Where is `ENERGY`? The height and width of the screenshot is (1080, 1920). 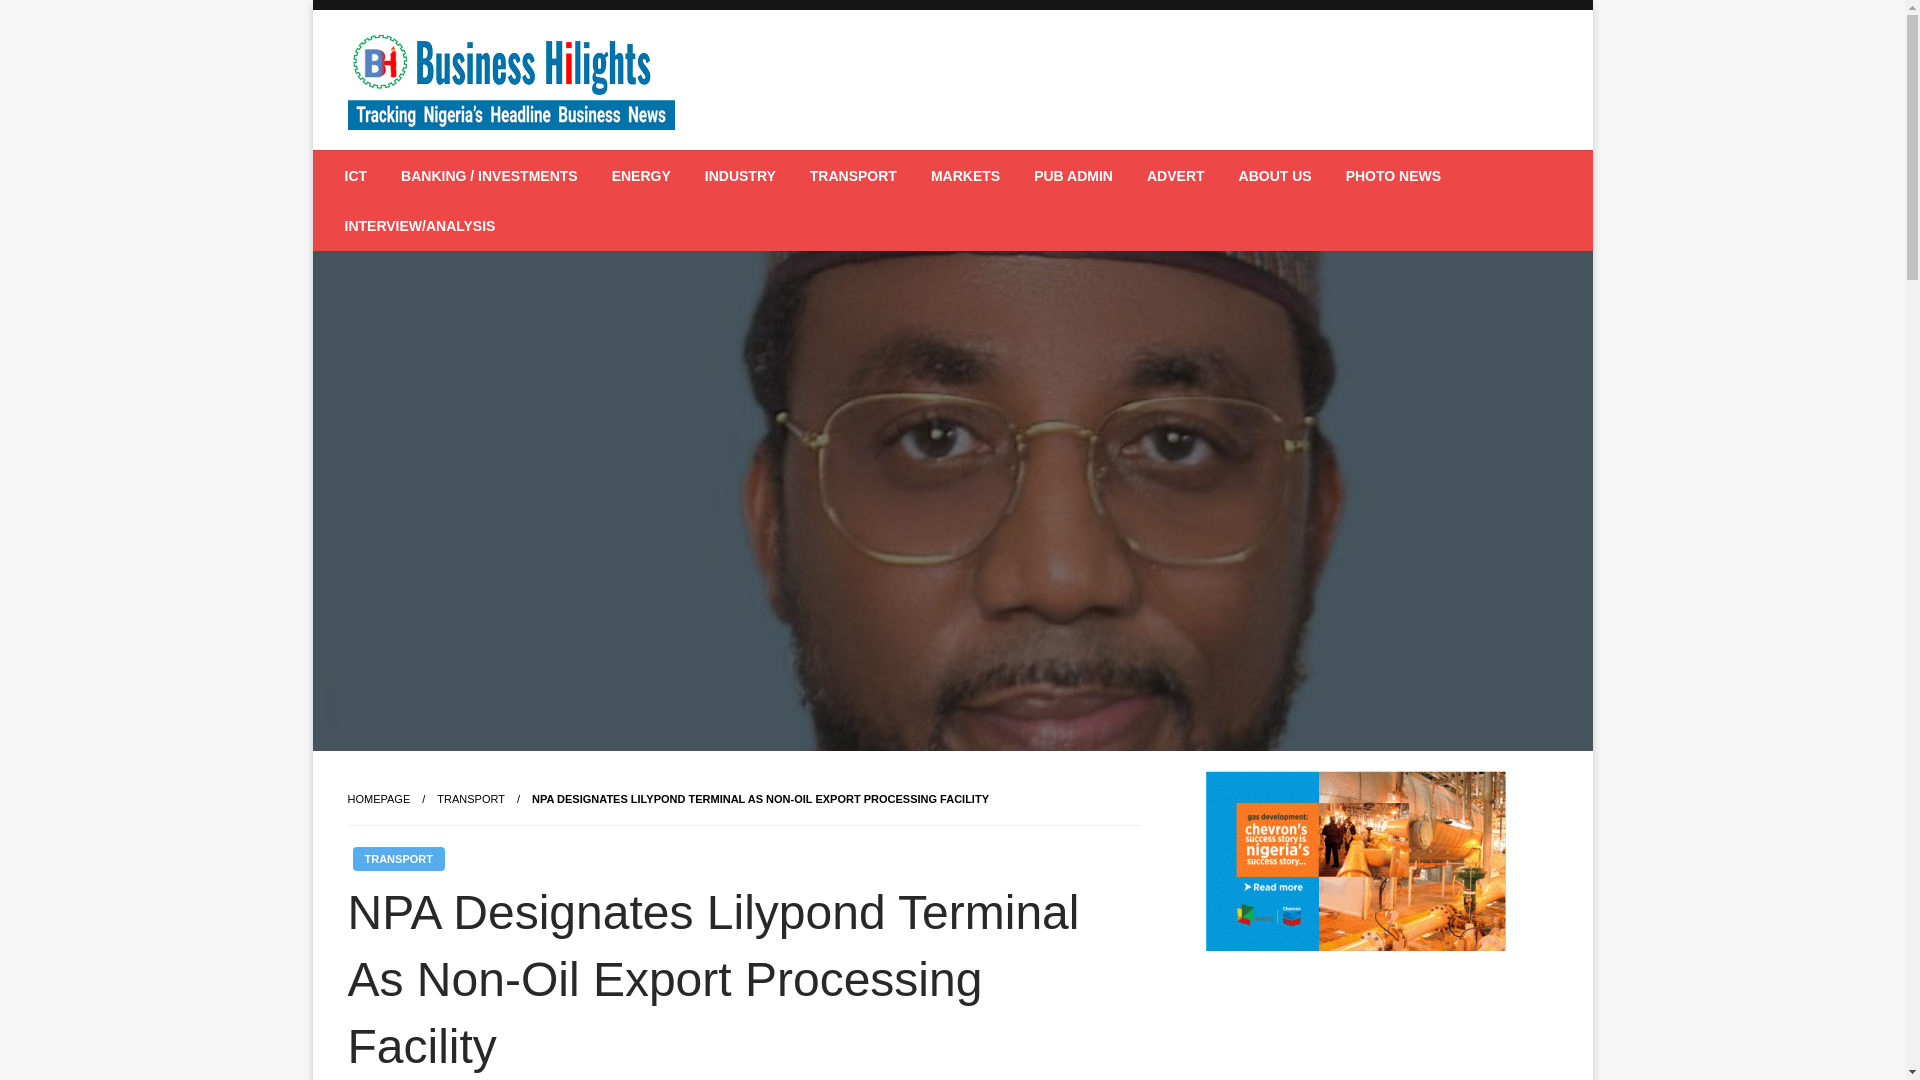
ENERGY is located at coordinates (641, 176).